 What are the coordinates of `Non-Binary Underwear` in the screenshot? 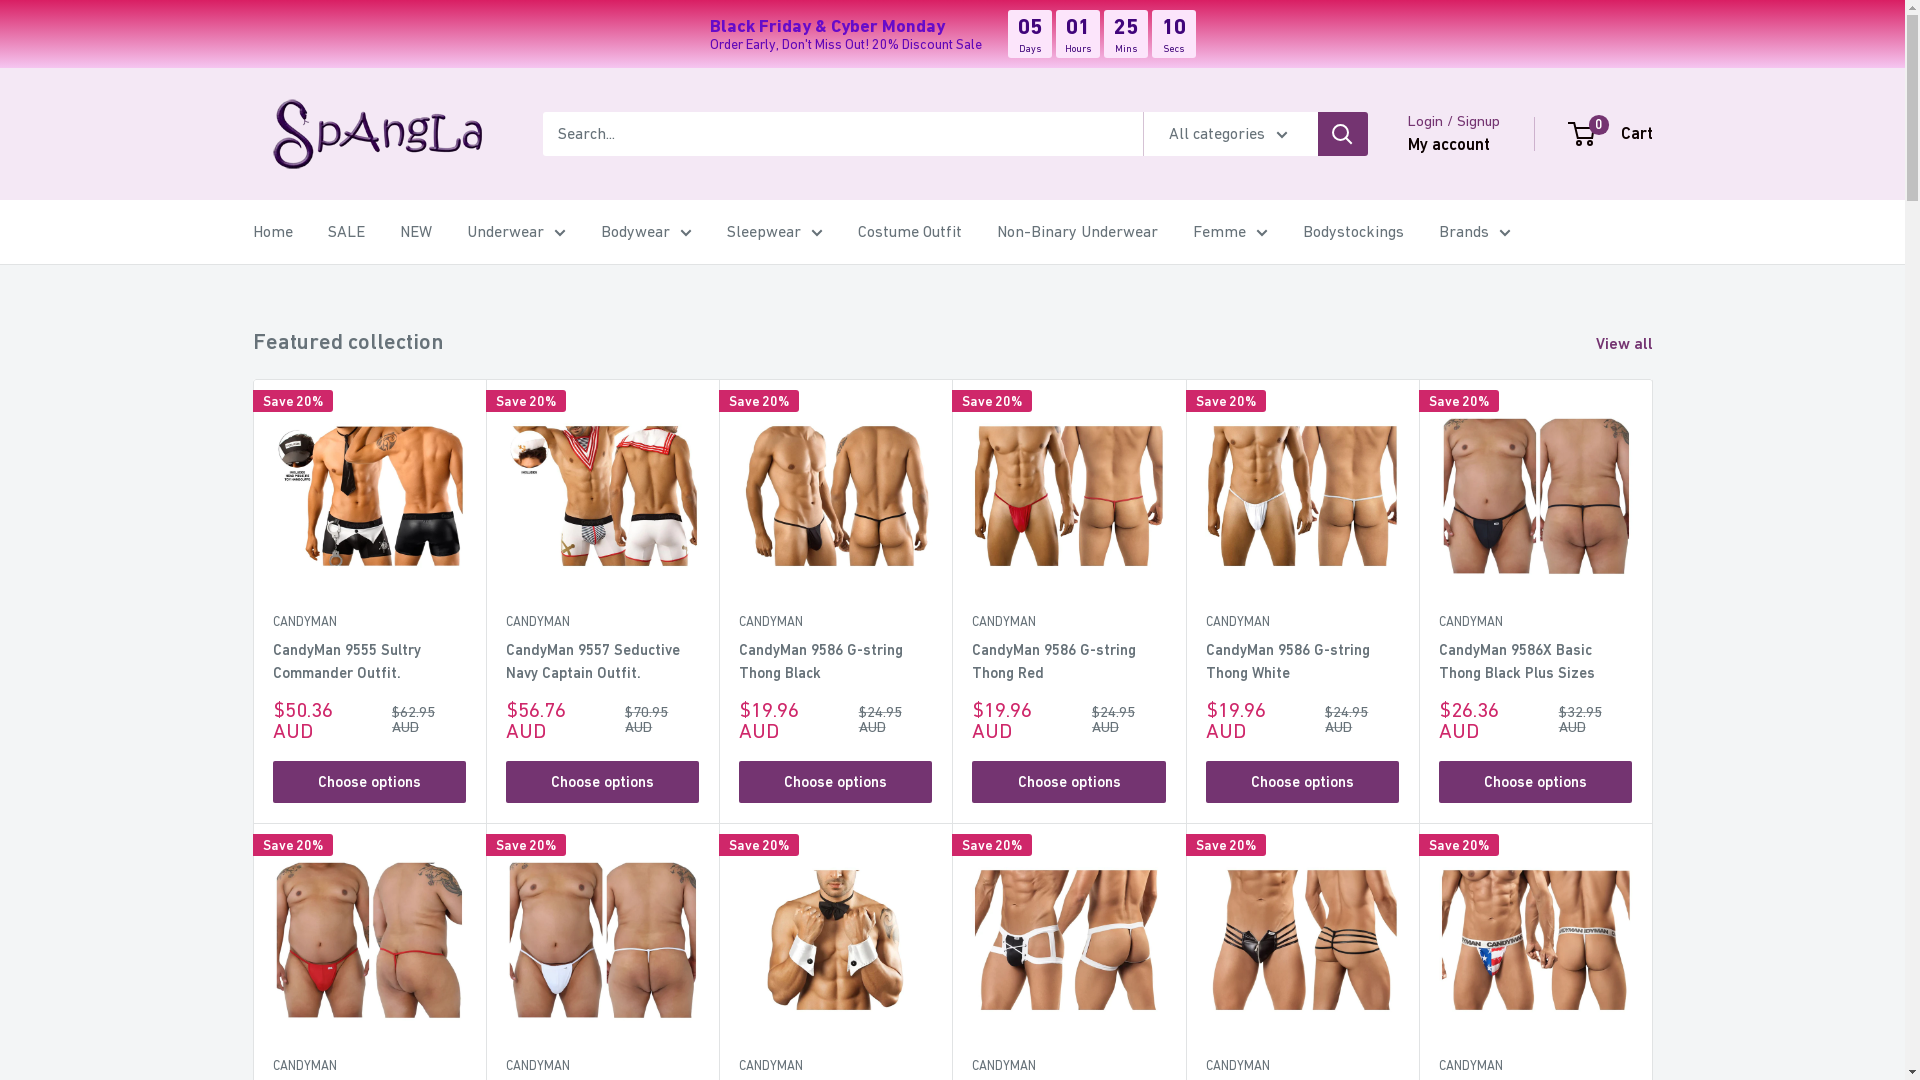 It's located at (1076, 232).